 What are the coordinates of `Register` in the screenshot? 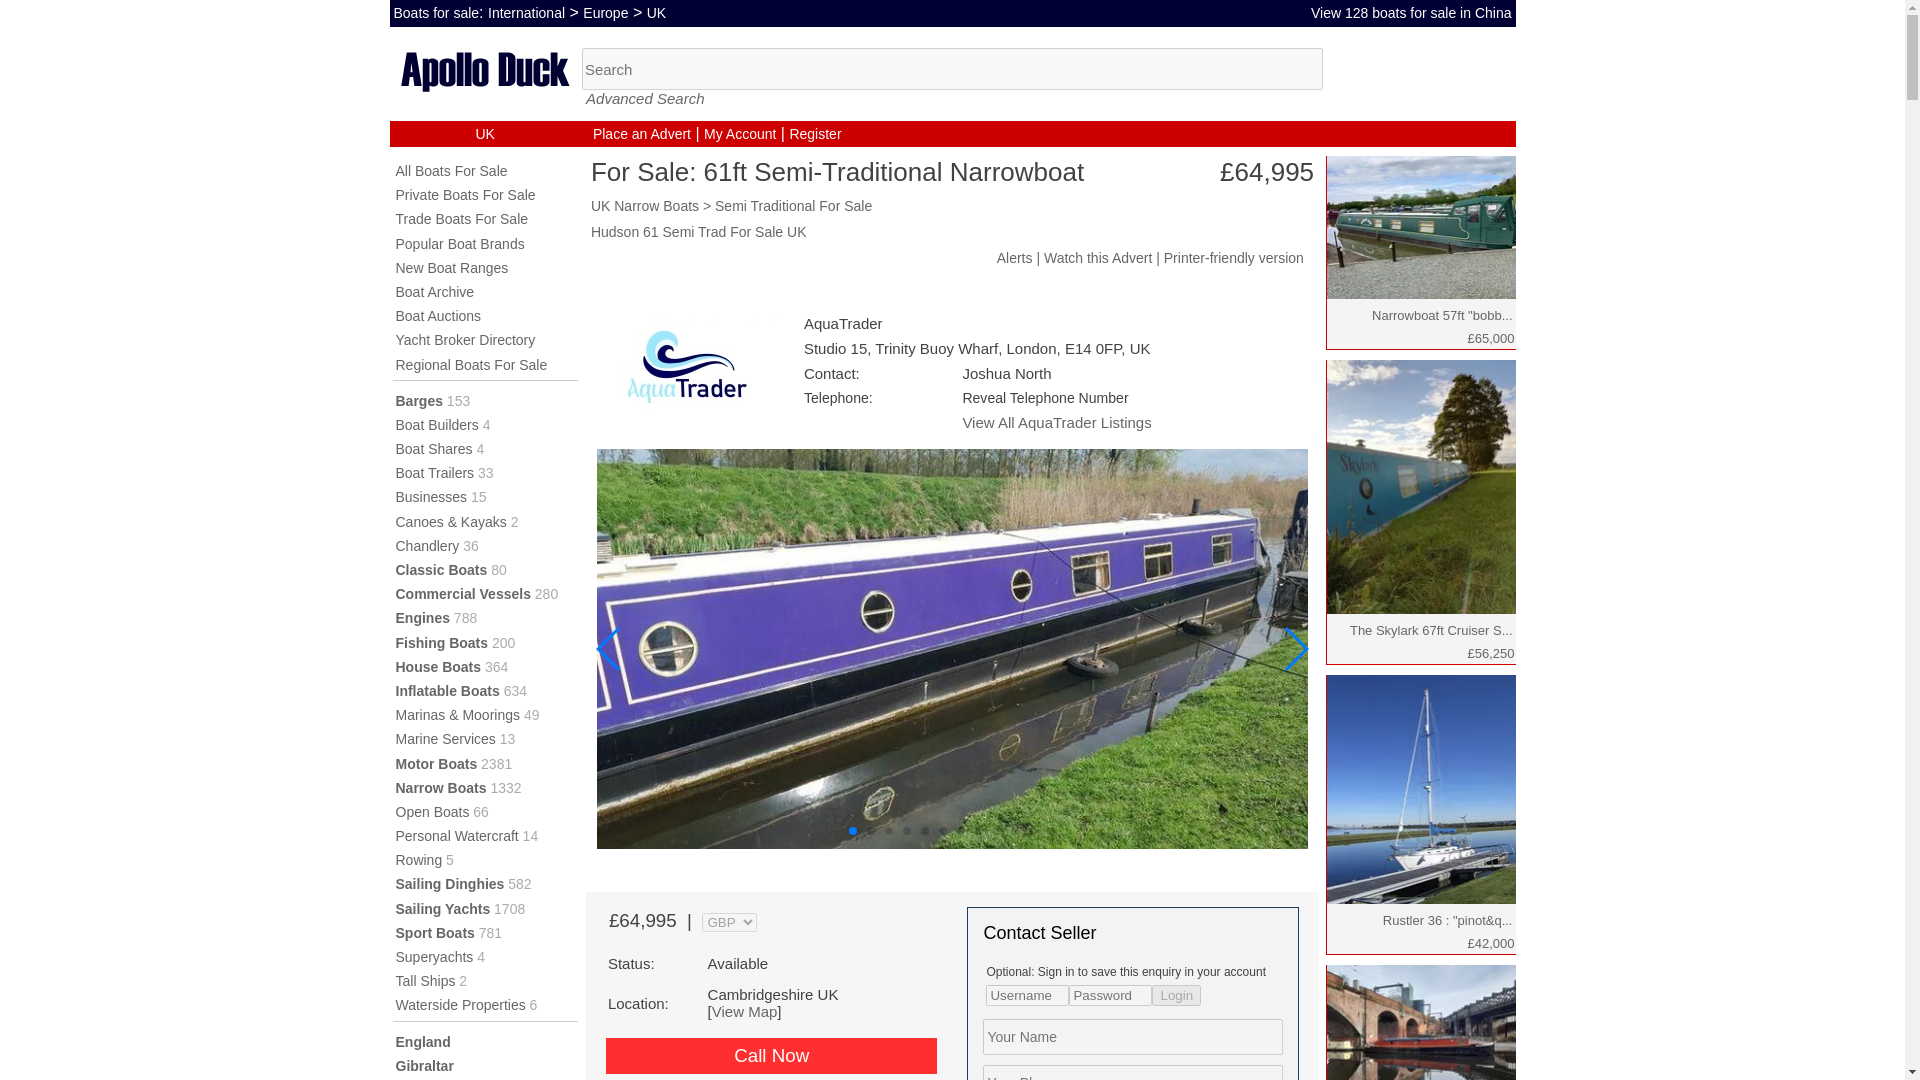 It's located at (814, 134).